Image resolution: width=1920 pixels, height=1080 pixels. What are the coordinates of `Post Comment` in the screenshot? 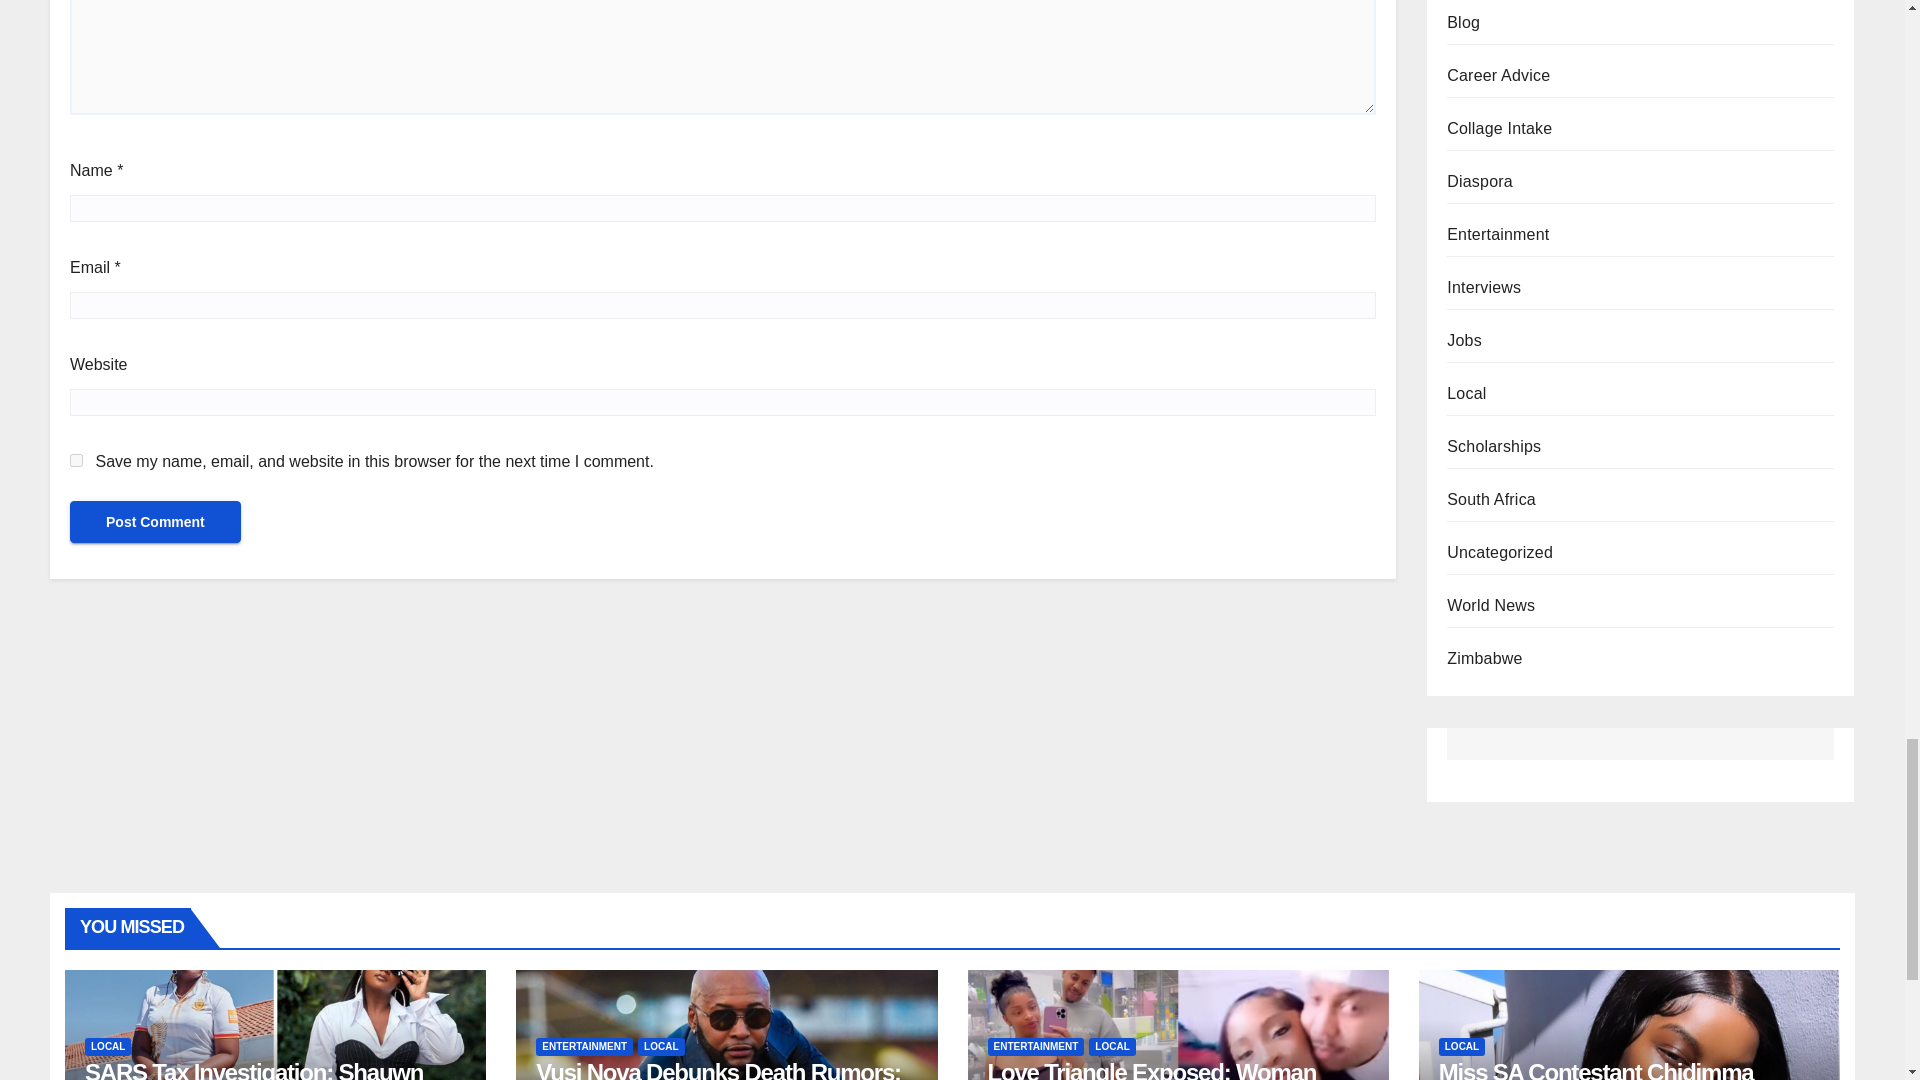 It's located at (155, 522).